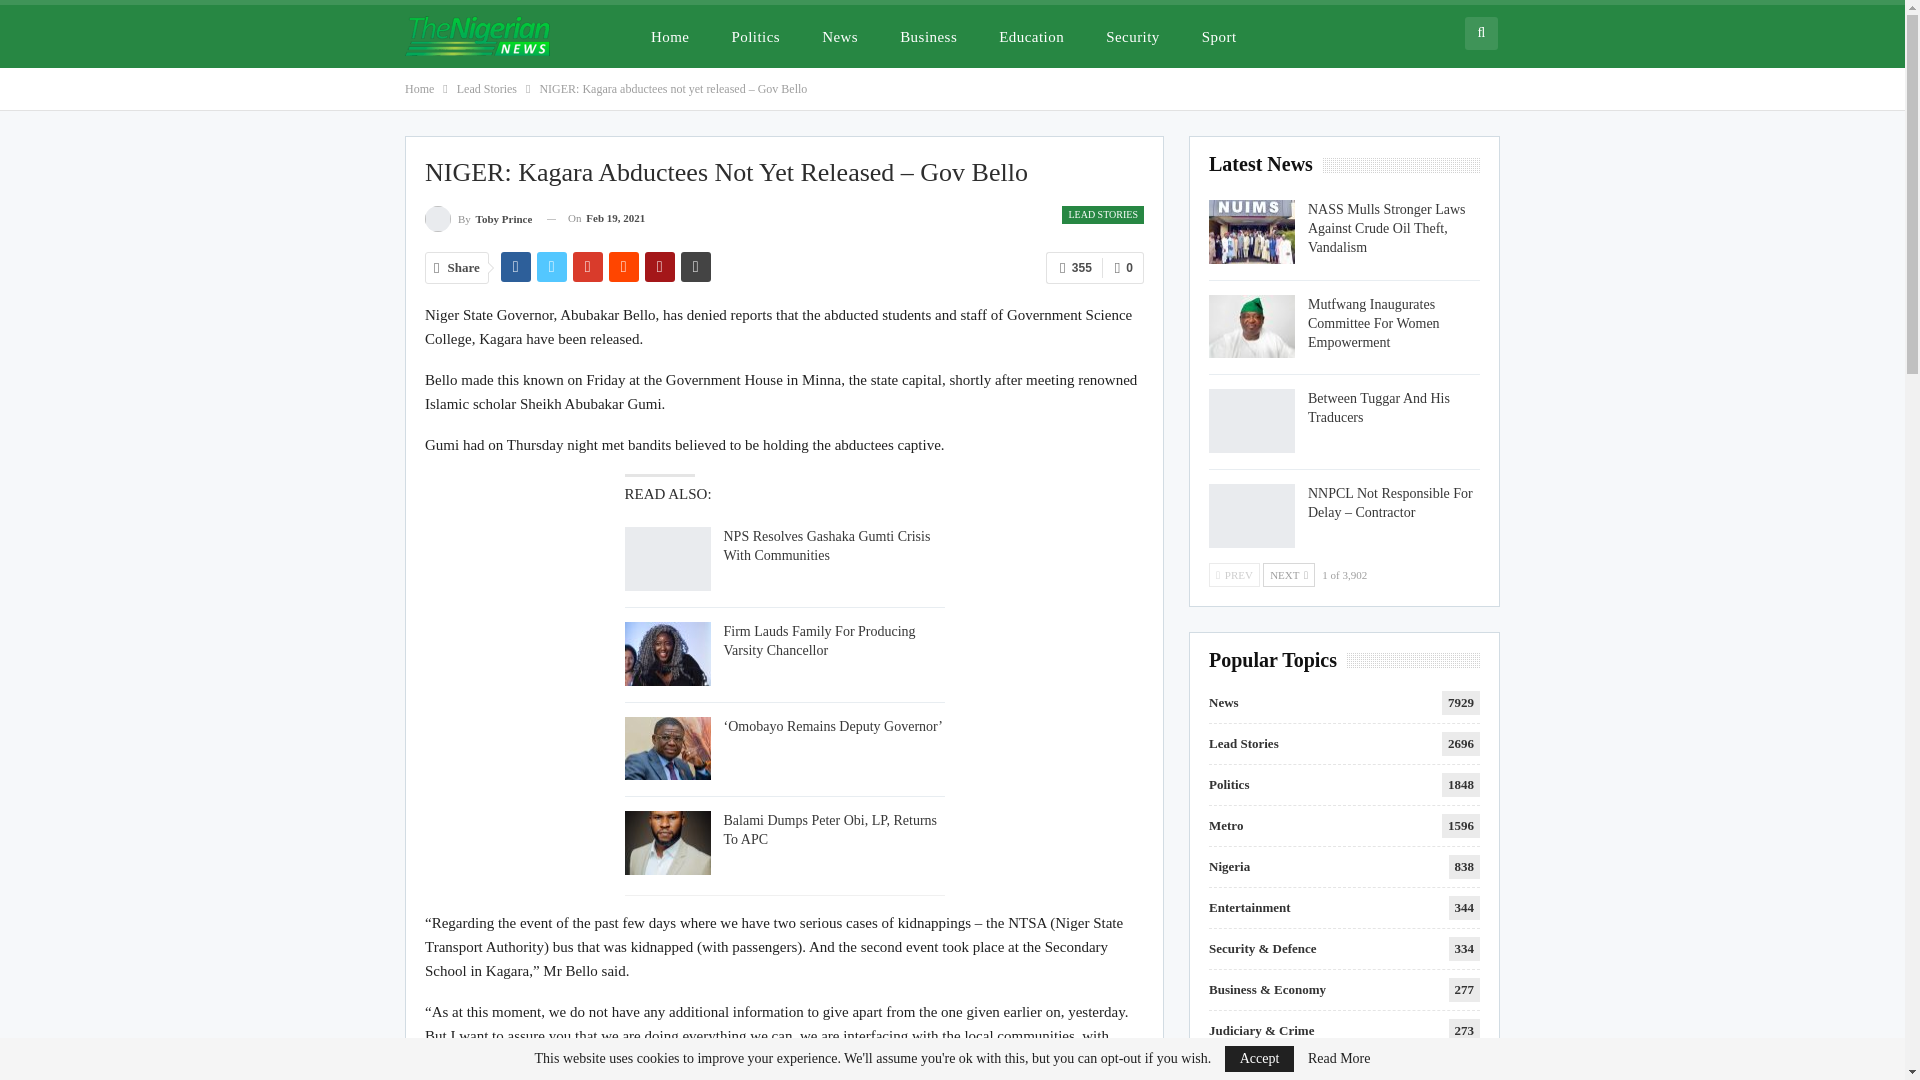 The image size is (1920, 1080). Describe the element at coordinates (840, 36) in the screenshot. I see `News` at that location.